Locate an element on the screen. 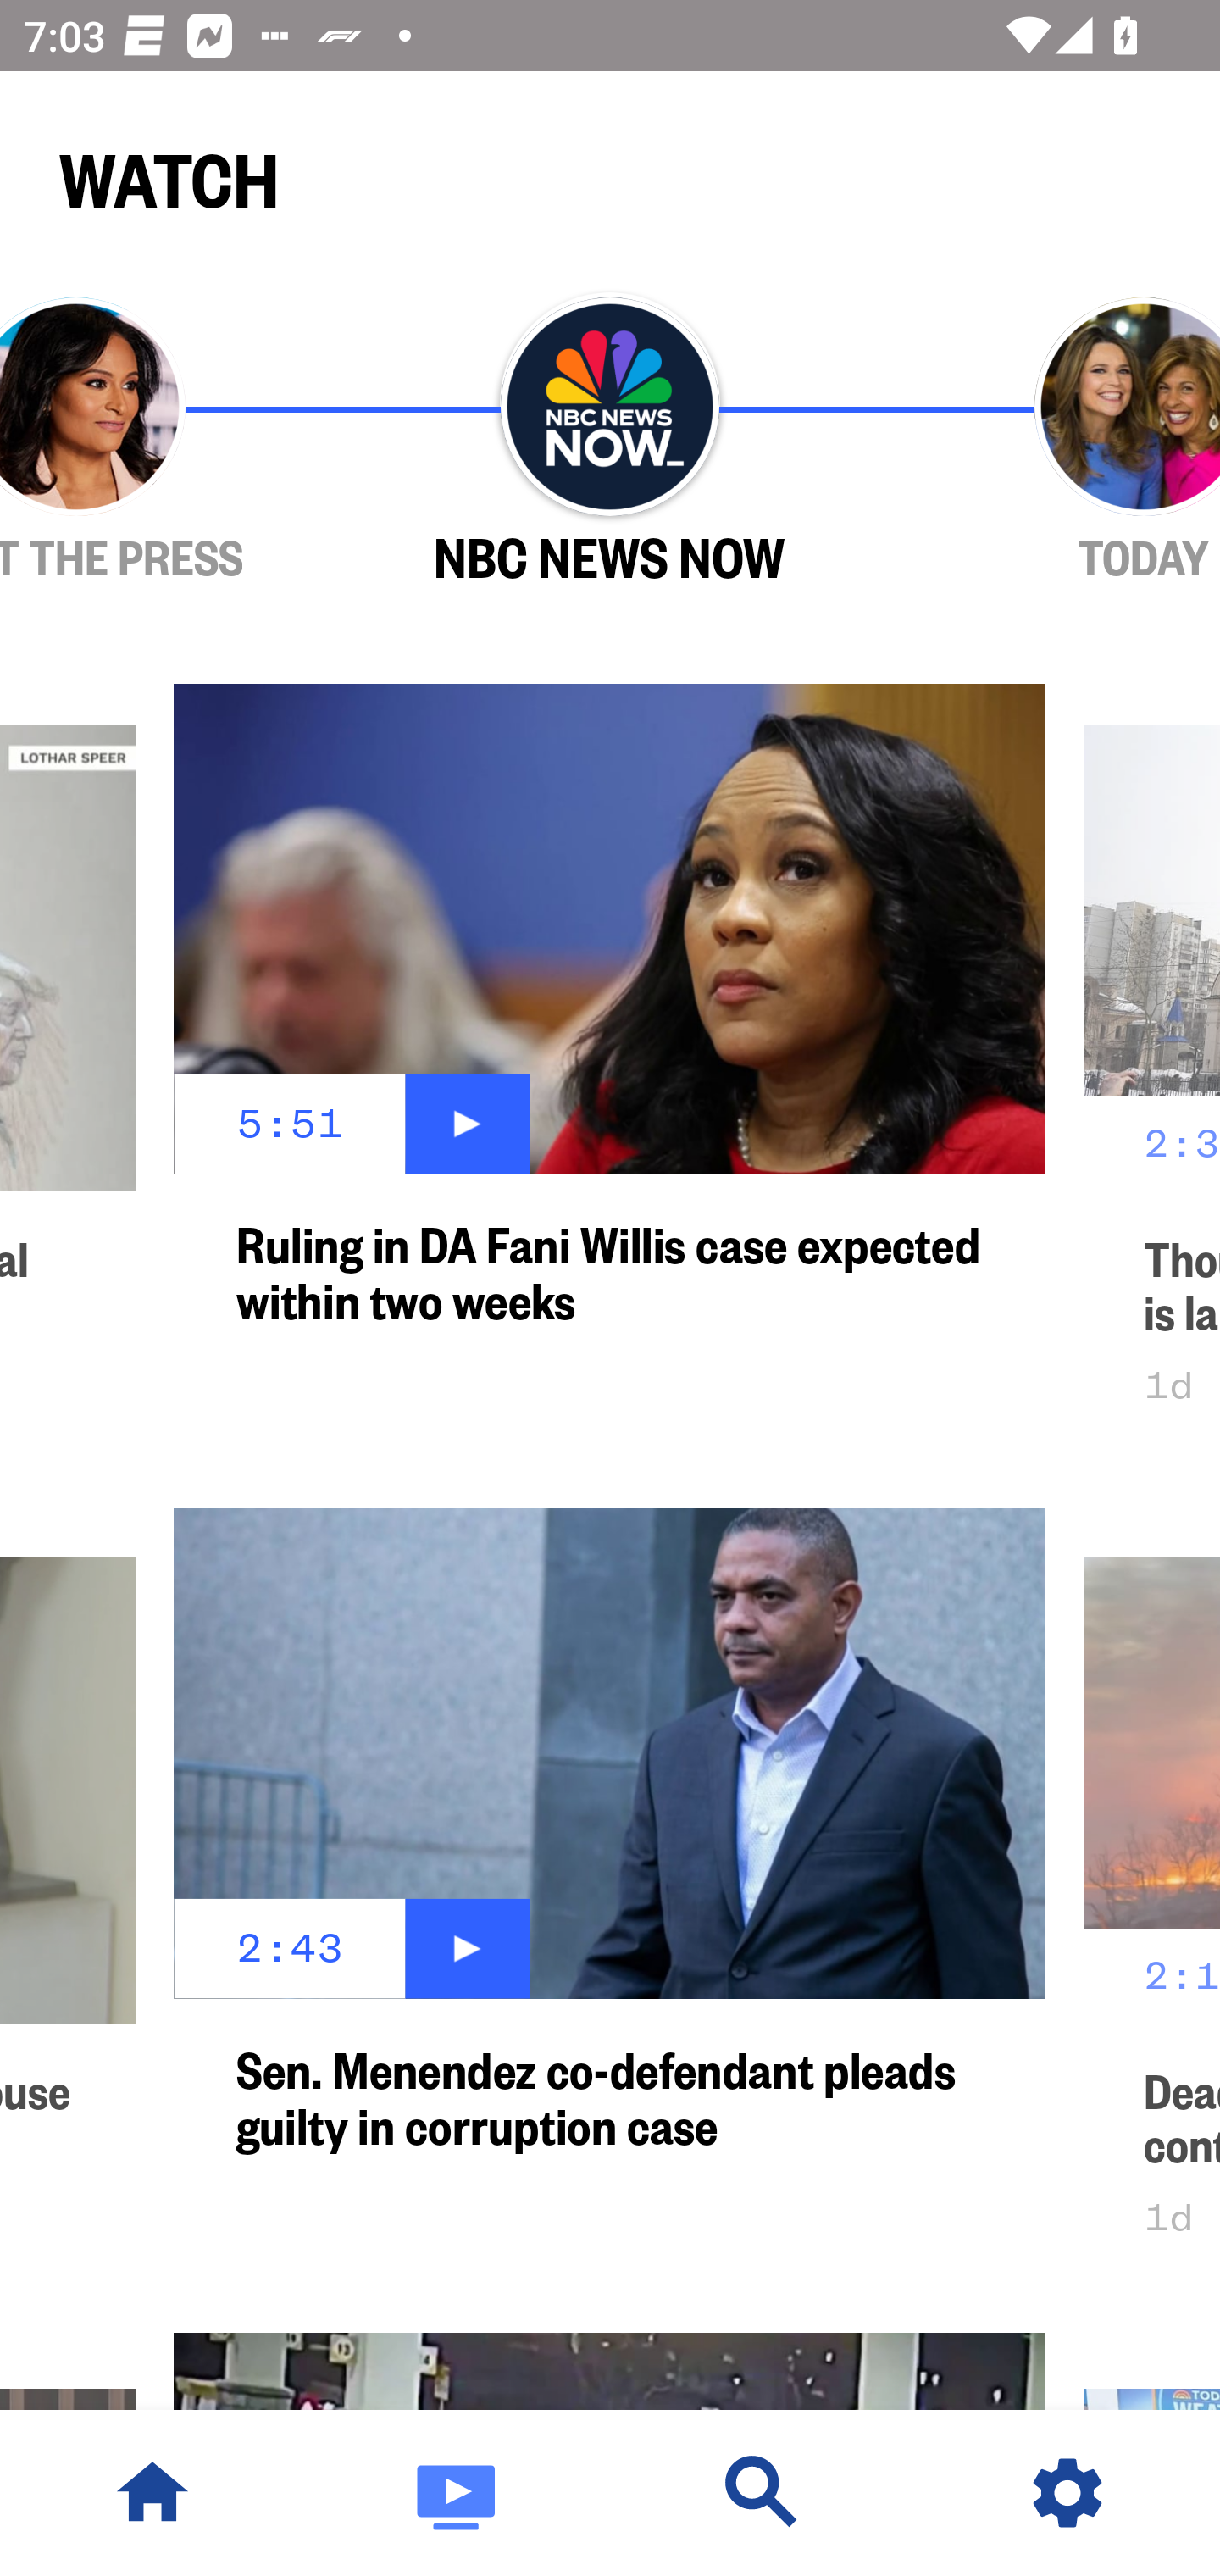  NBC NEWS NOW is located at coordinates (610, 441).